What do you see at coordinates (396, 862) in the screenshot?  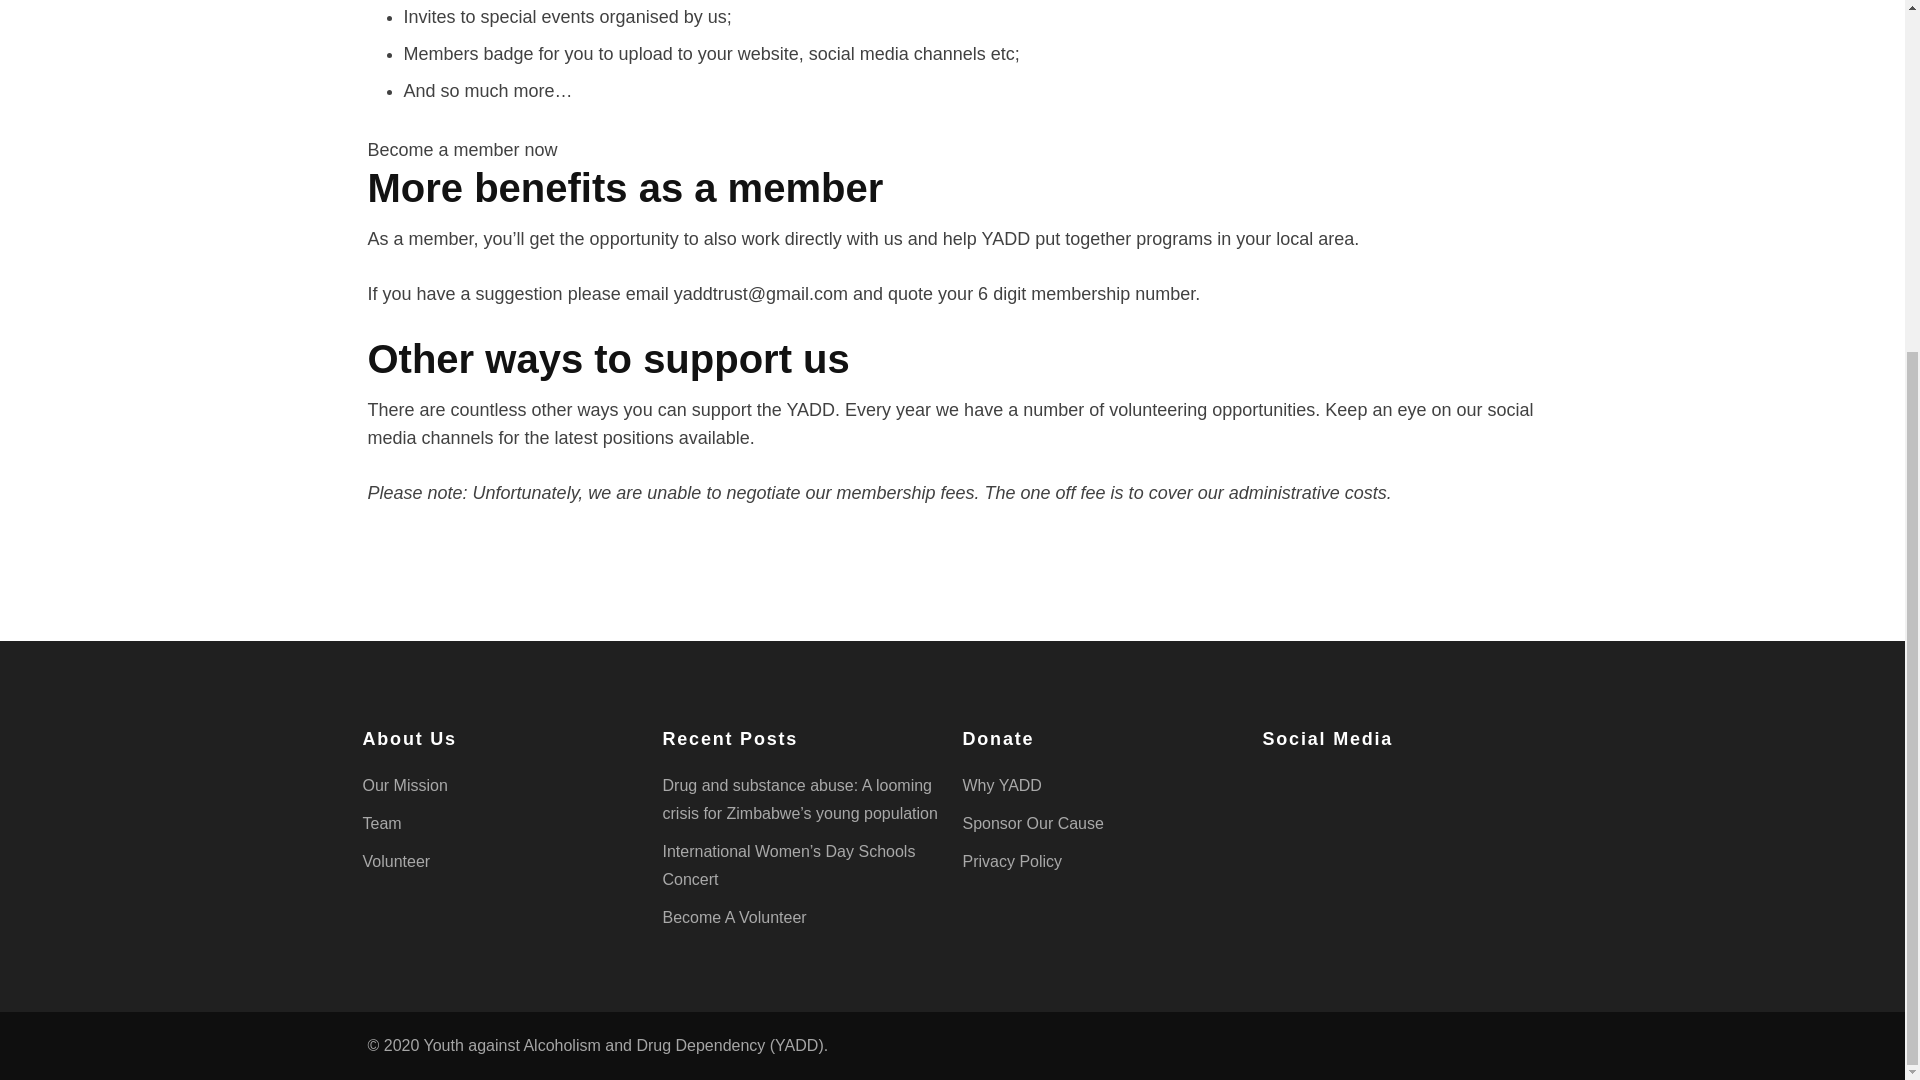 I see `Volunteer` at bounding box center [396, 862].